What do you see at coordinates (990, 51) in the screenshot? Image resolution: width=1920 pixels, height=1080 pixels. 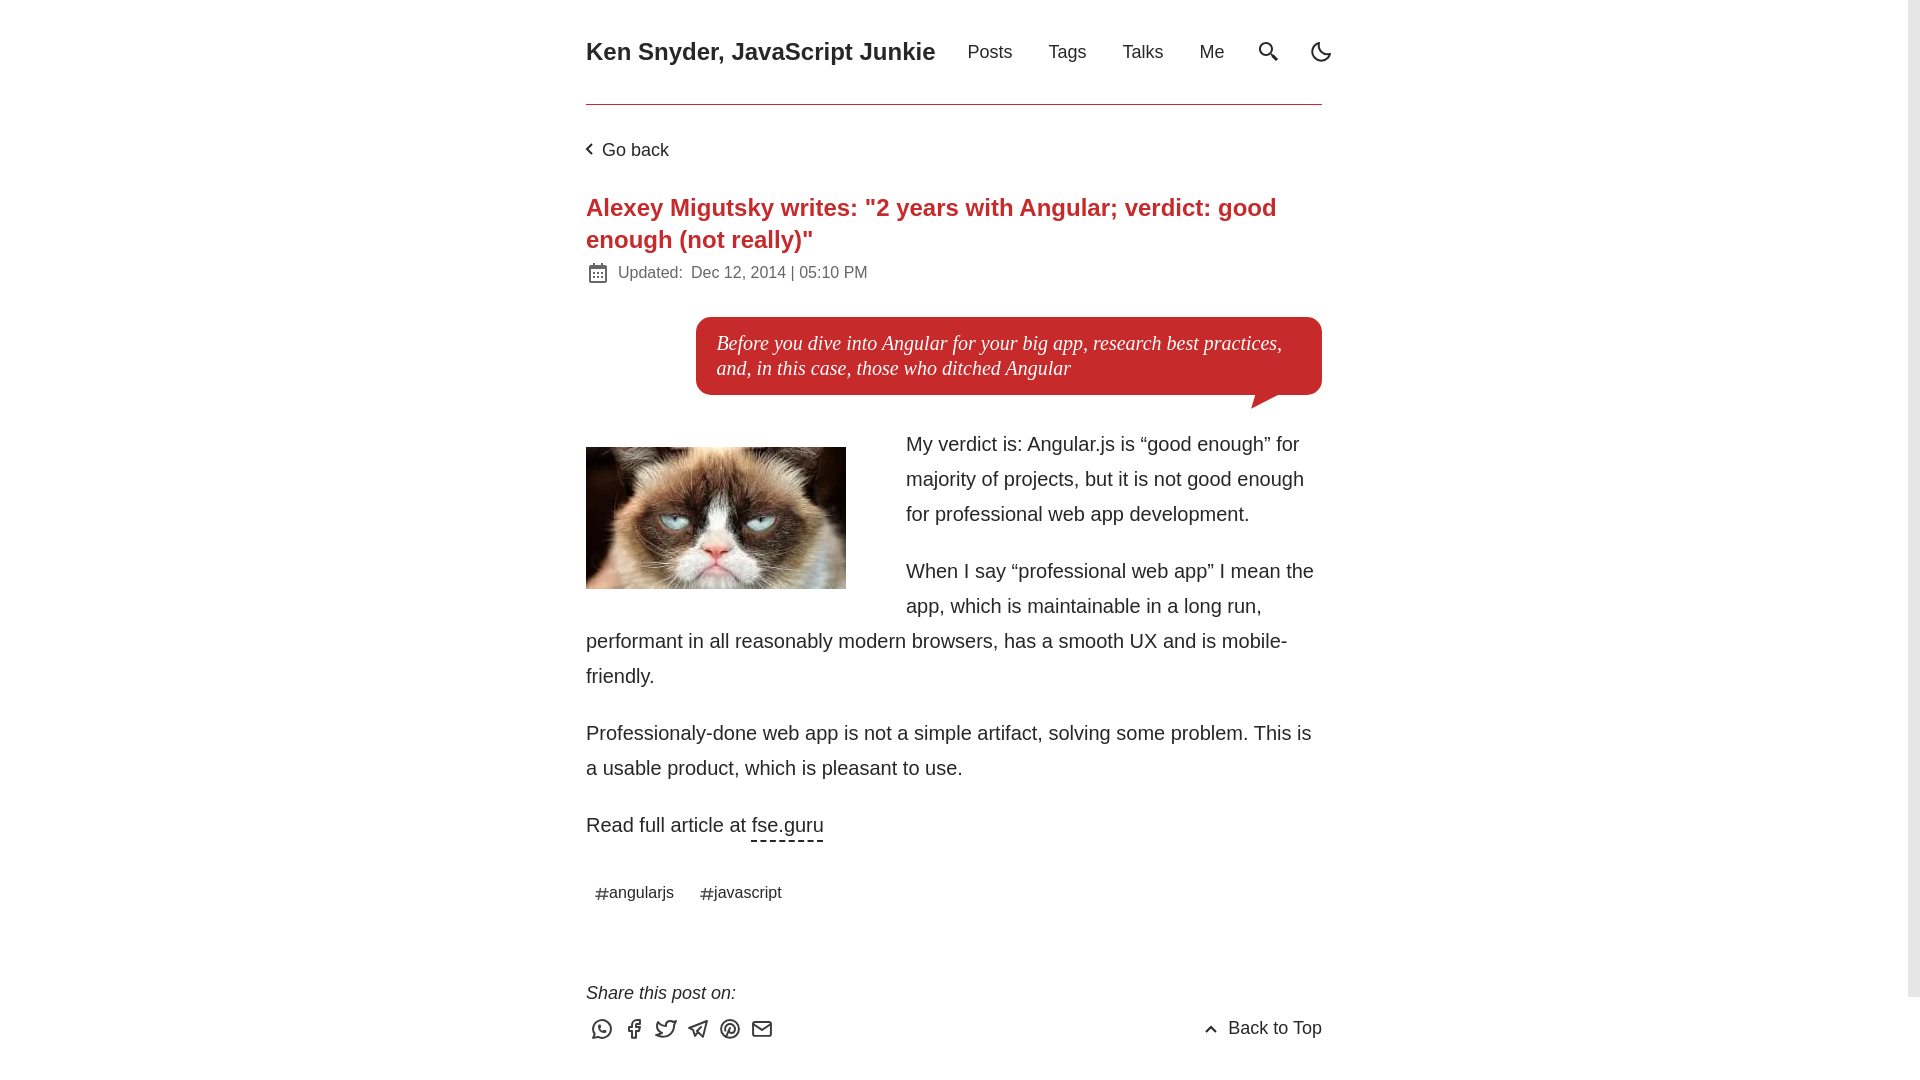 I see `Posts` at bounding box center [990, 51].